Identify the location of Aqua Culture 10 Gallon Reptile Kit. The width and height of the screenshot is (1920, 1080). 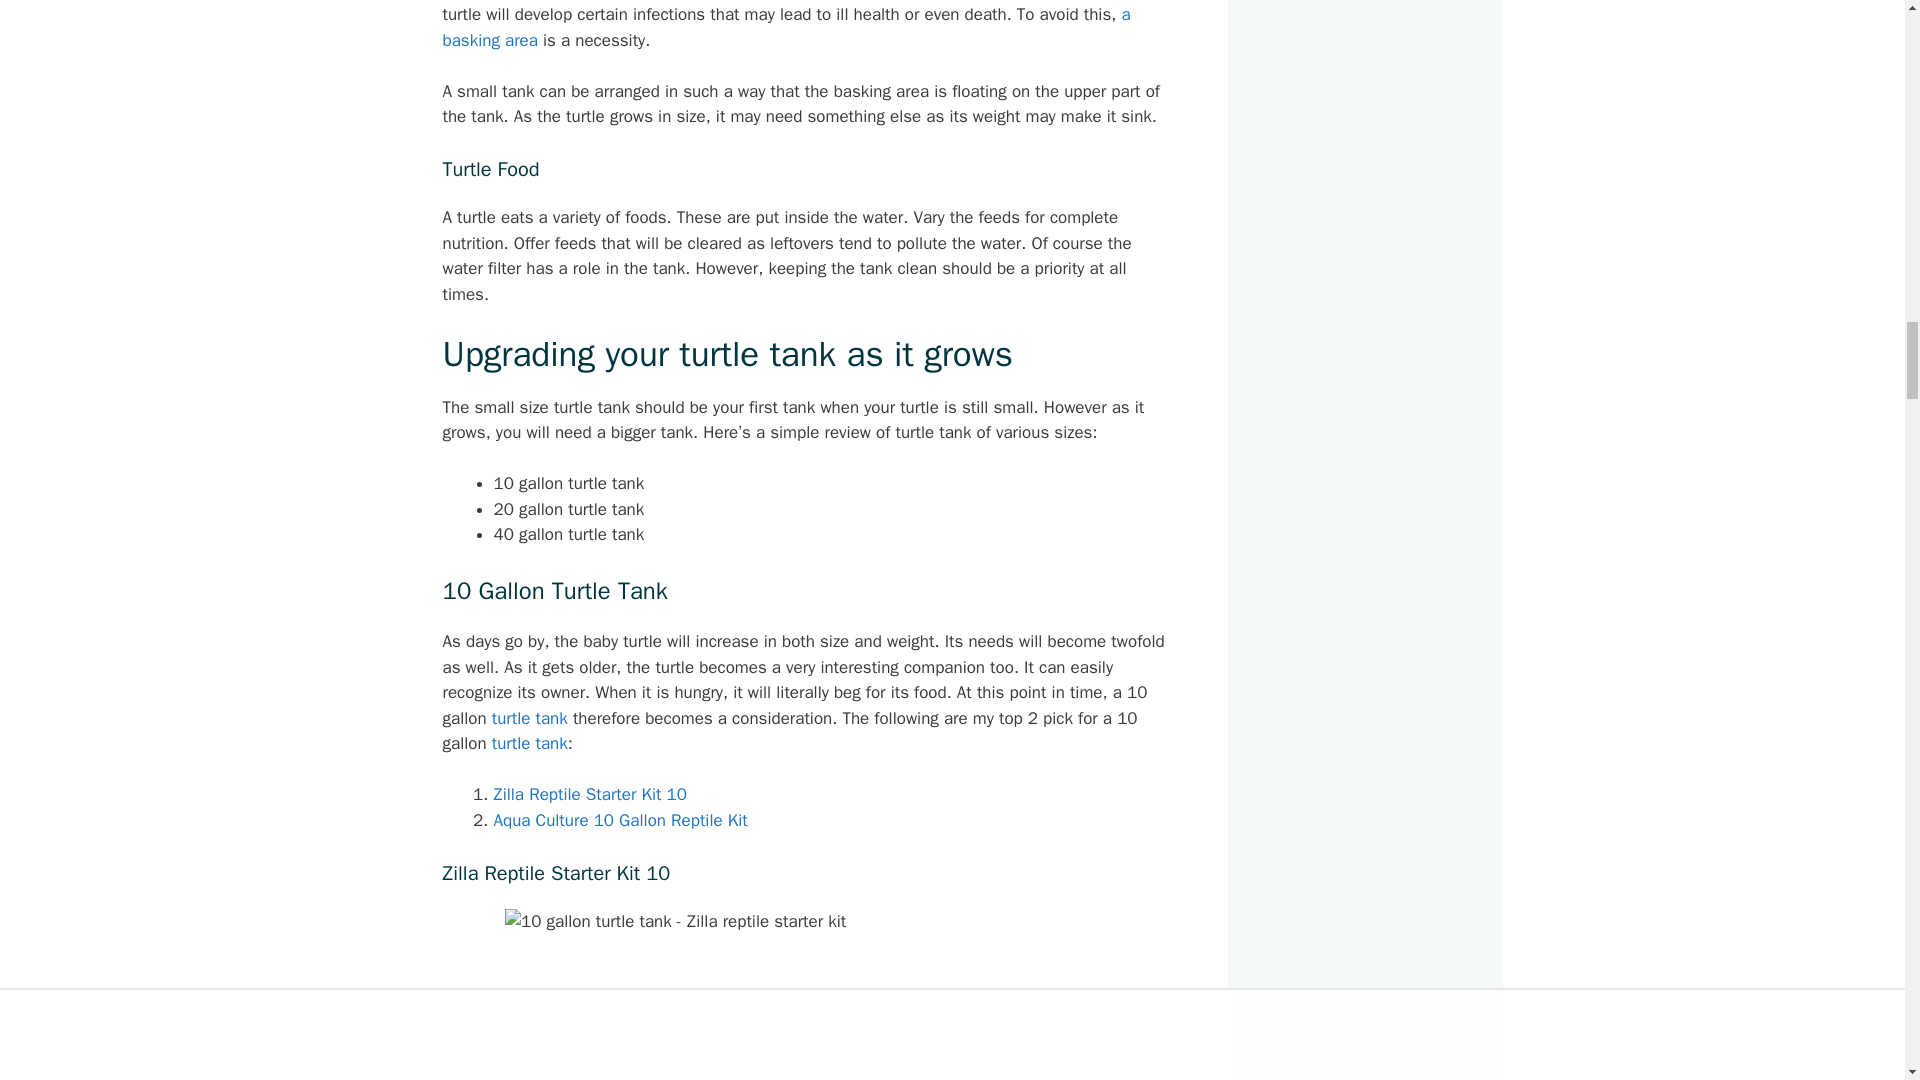
(620, 820).